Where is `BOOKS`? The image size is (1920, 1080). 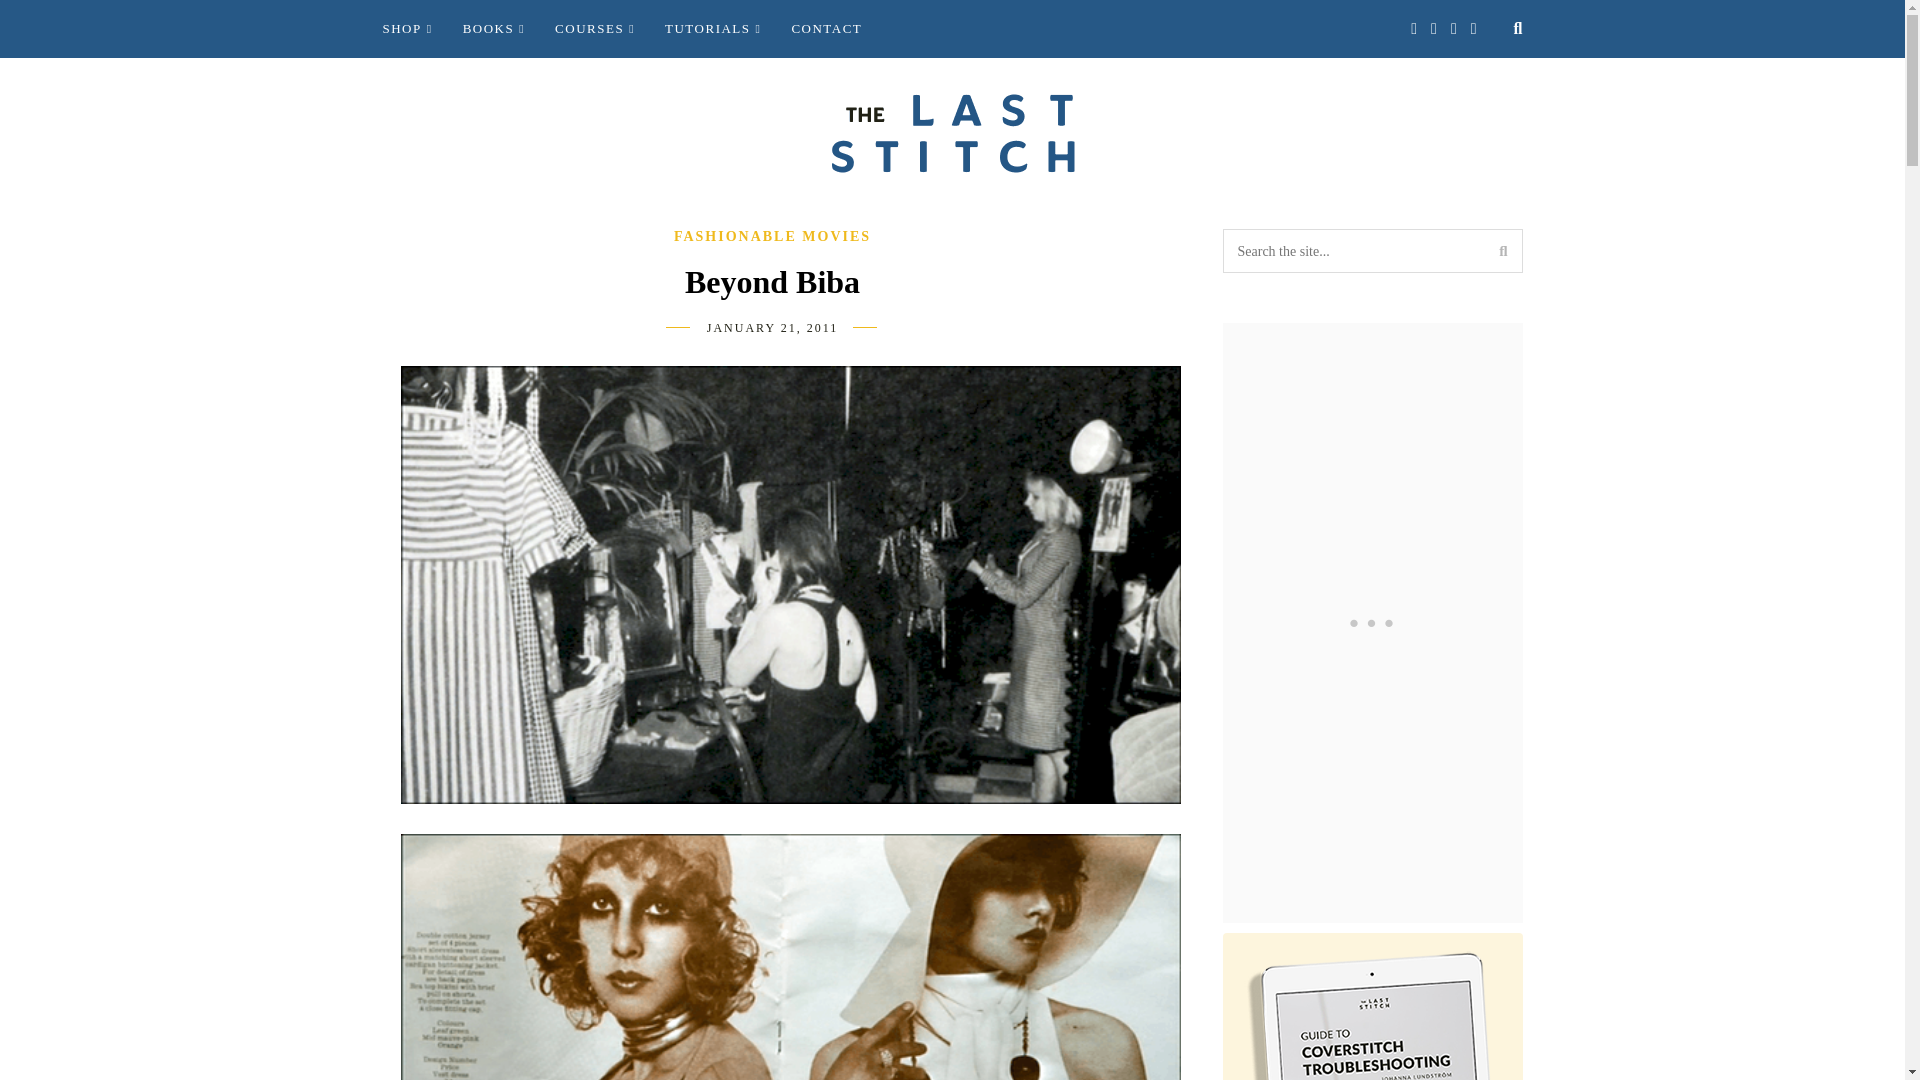
BOOKS is located at coordinates (493, 29).